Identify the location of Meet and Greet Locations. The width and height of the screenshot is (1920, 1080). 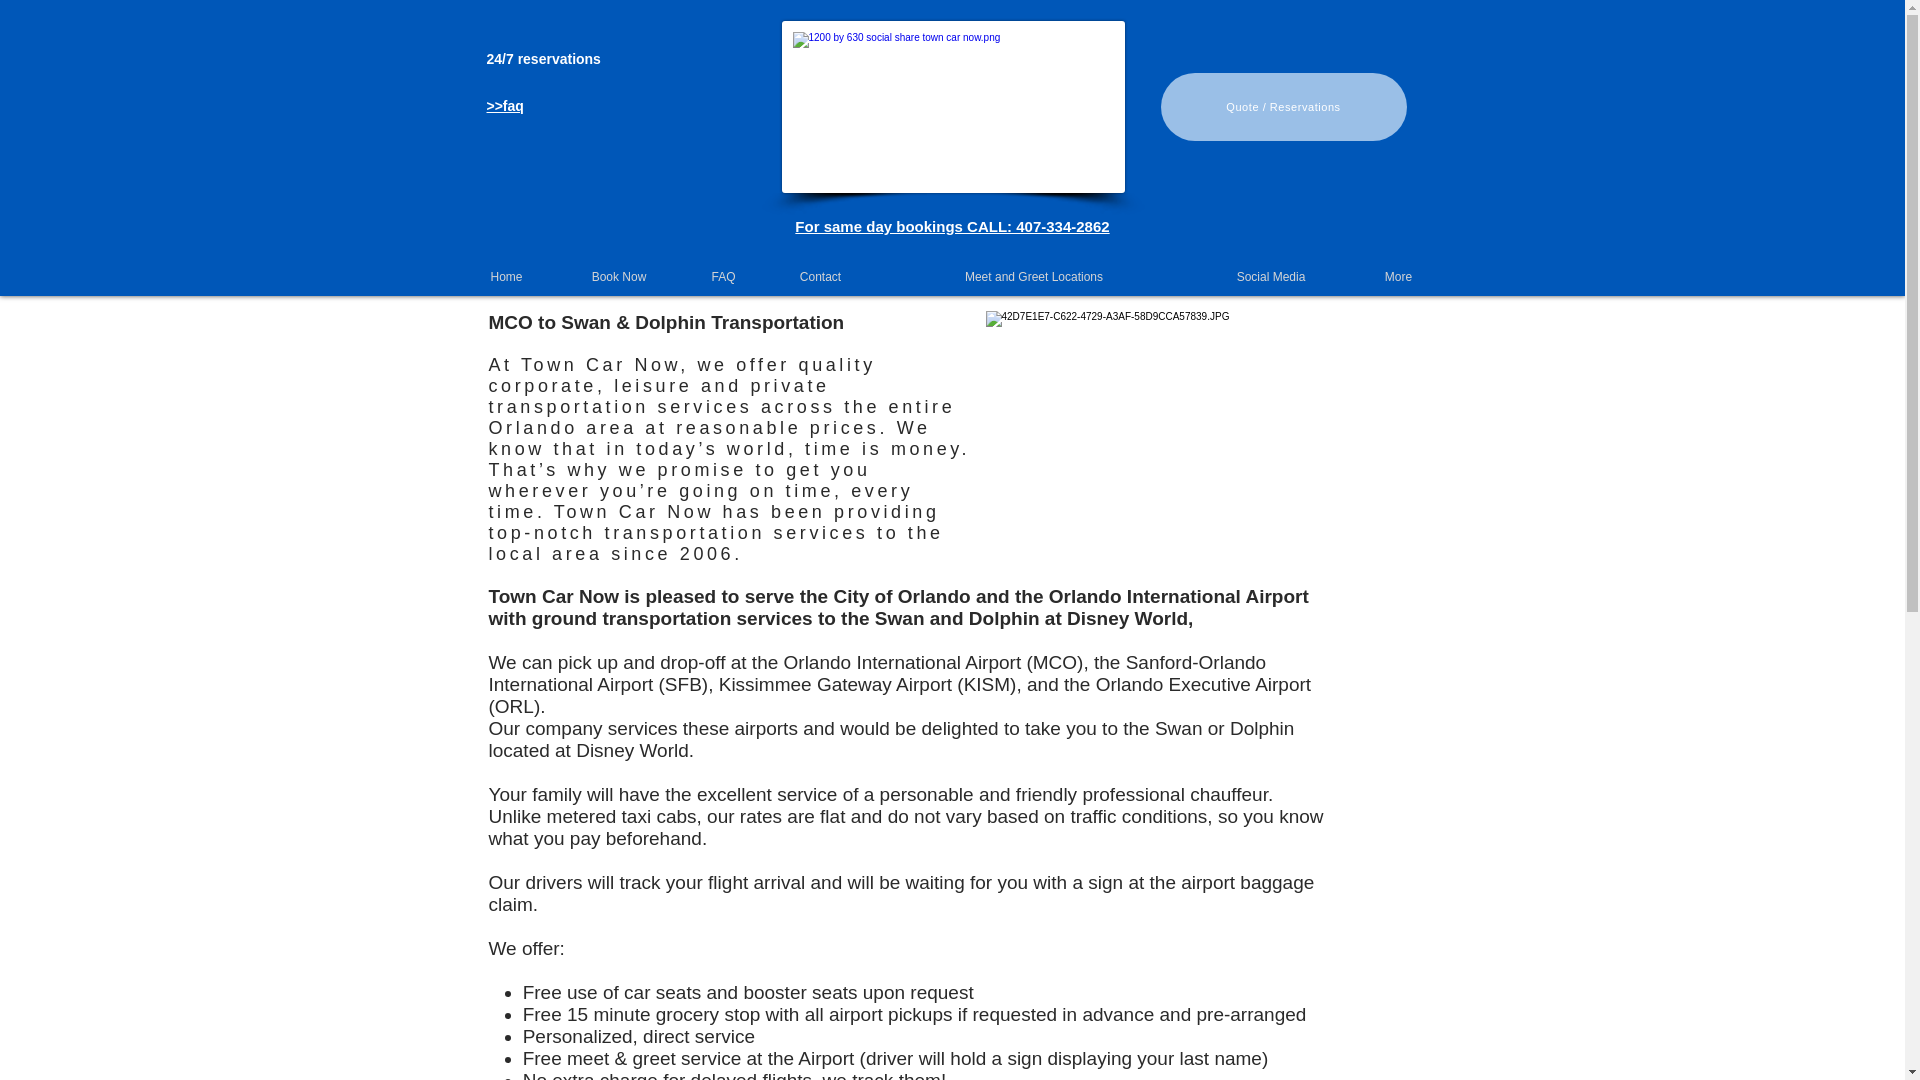
(1034, 276).